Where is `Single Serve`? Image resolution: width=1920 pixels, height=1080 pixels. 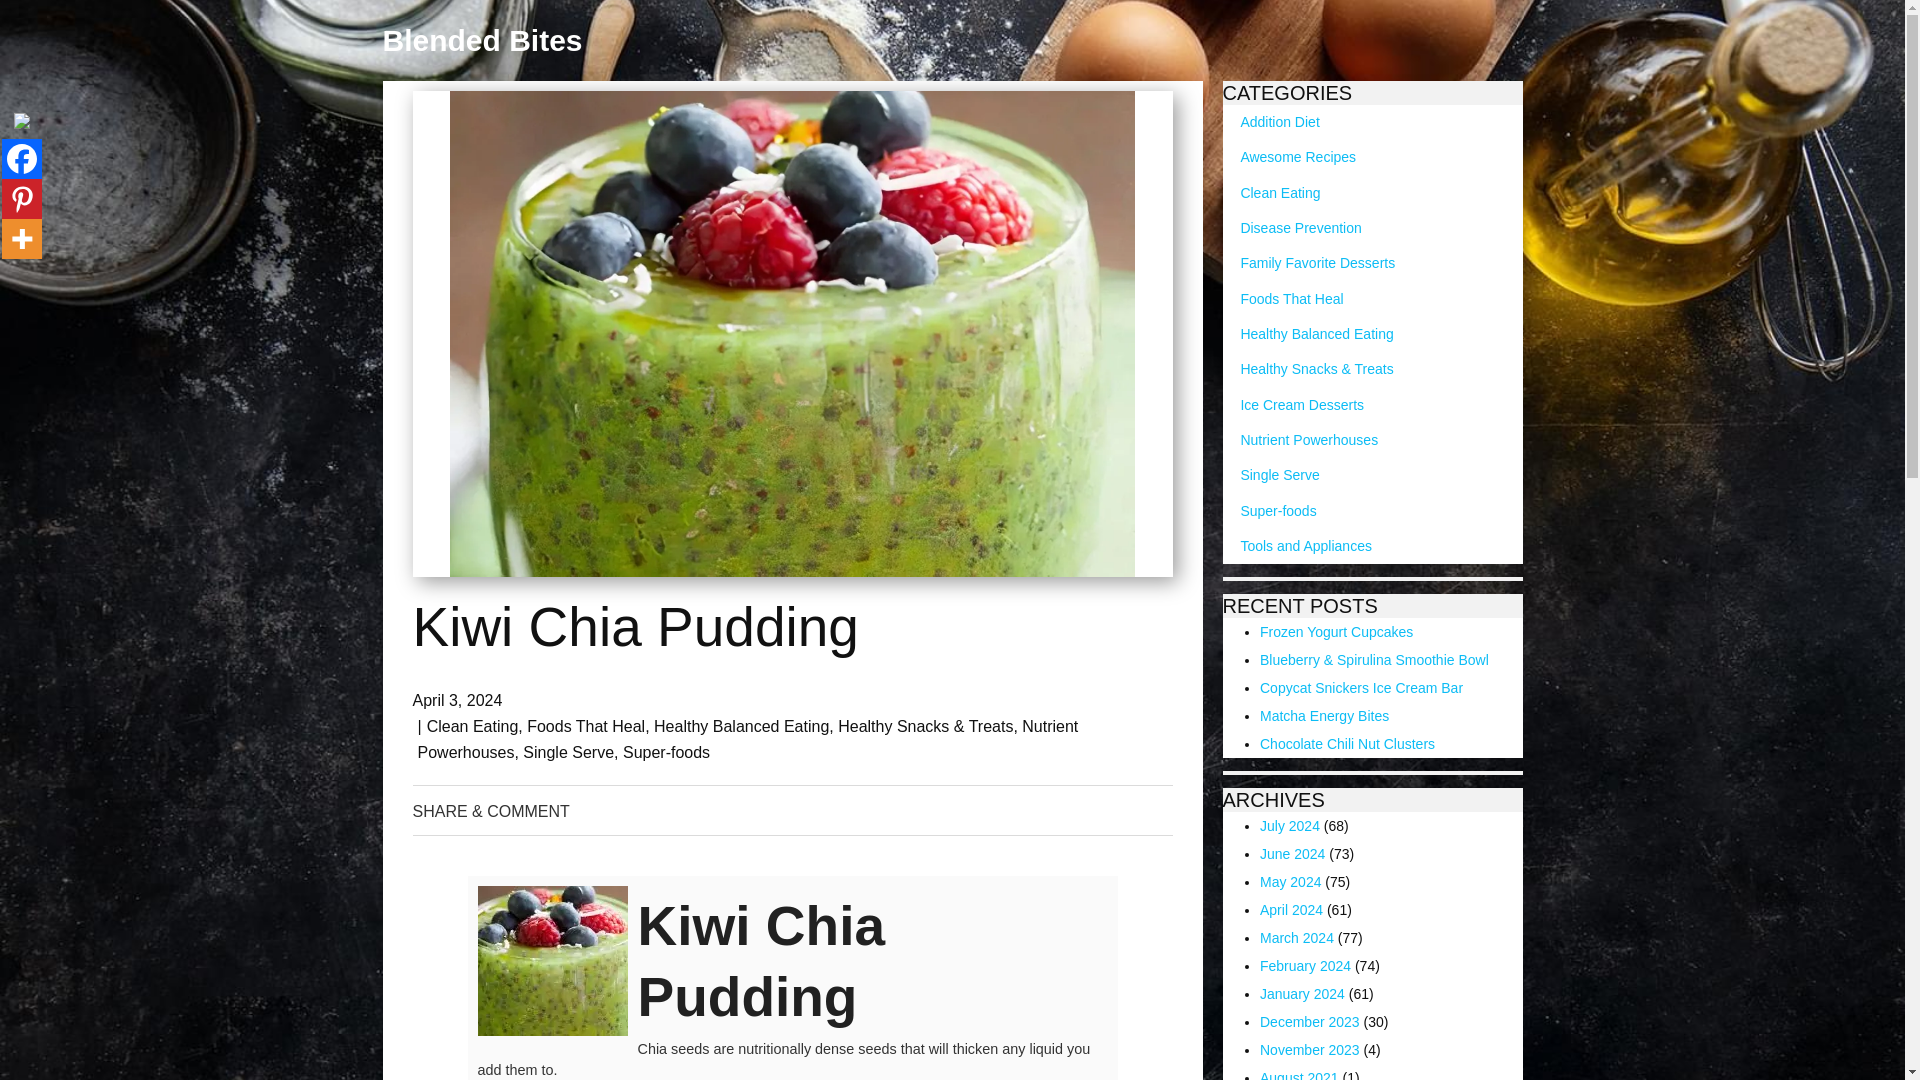
Single Serve is located at coordinates (568, 752).